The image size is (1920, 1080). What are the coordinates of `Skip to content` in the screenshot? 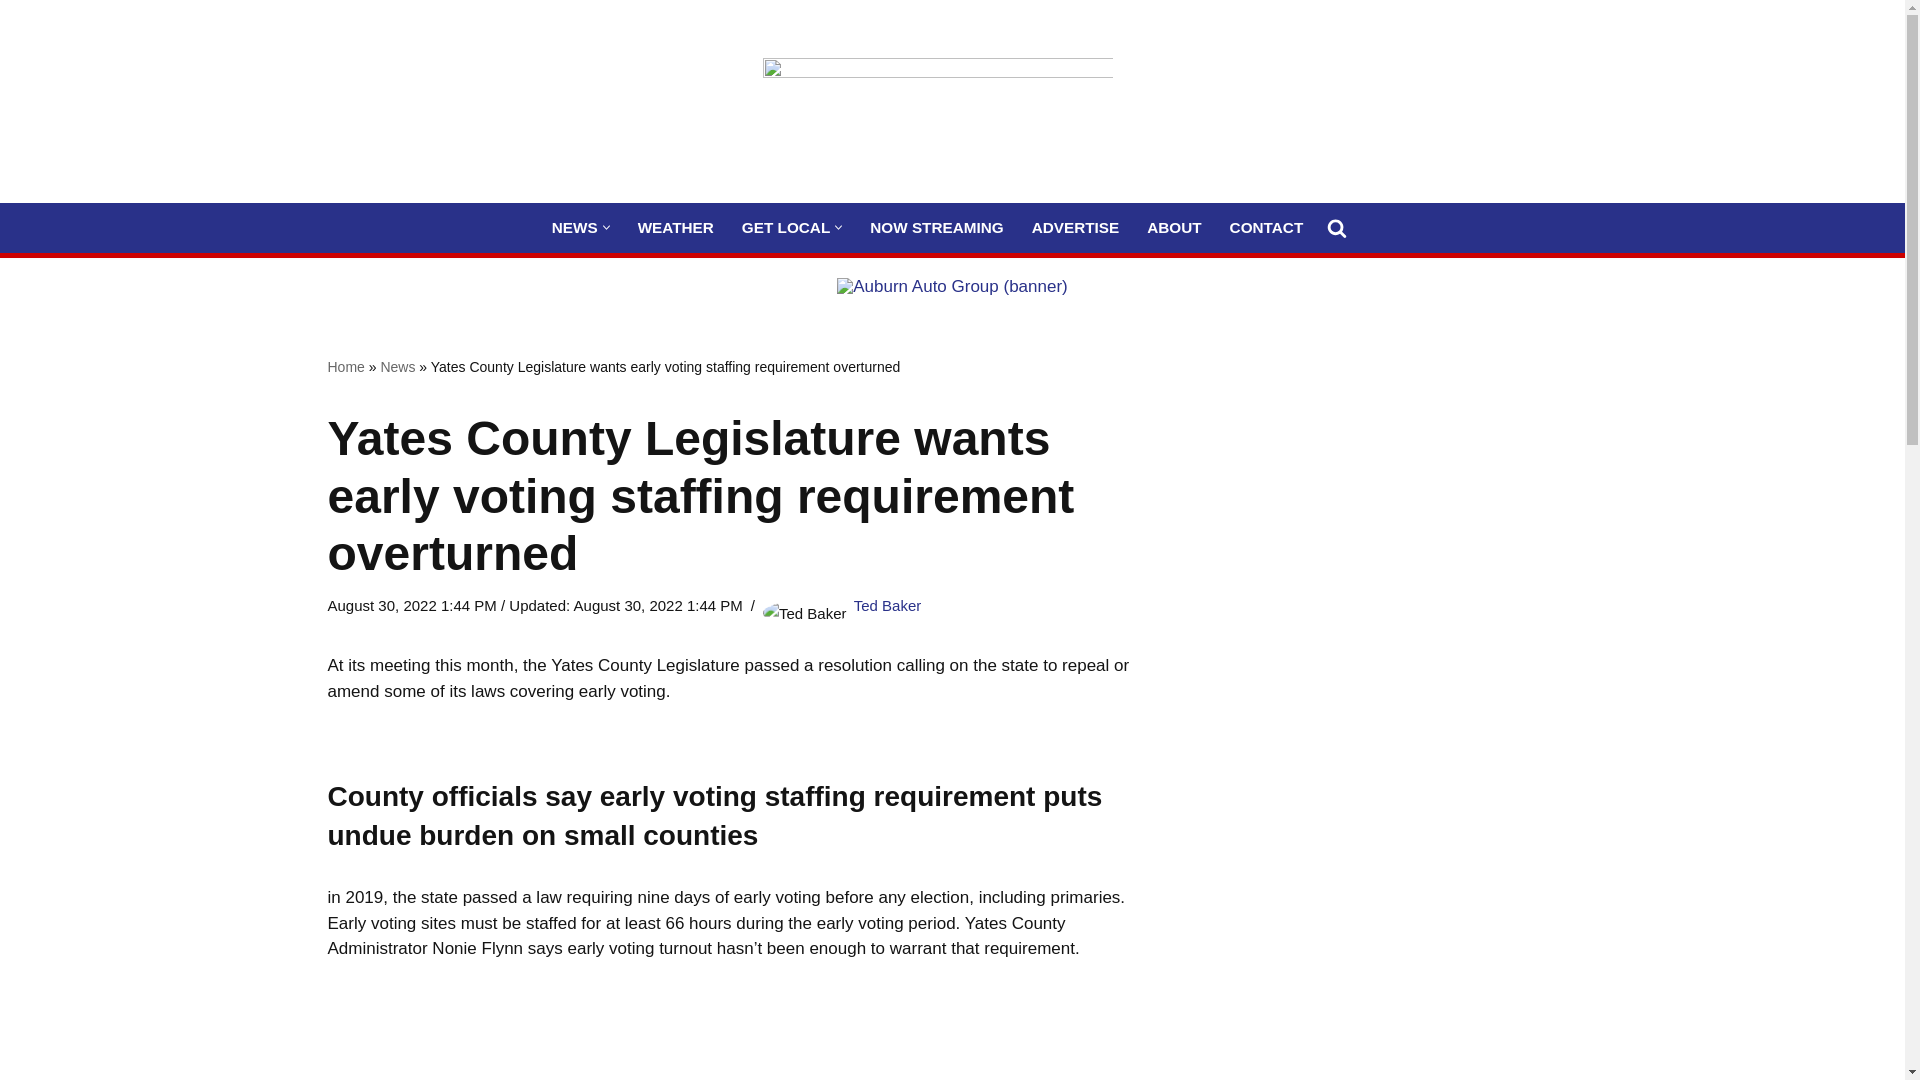 It's located at (15, 42).